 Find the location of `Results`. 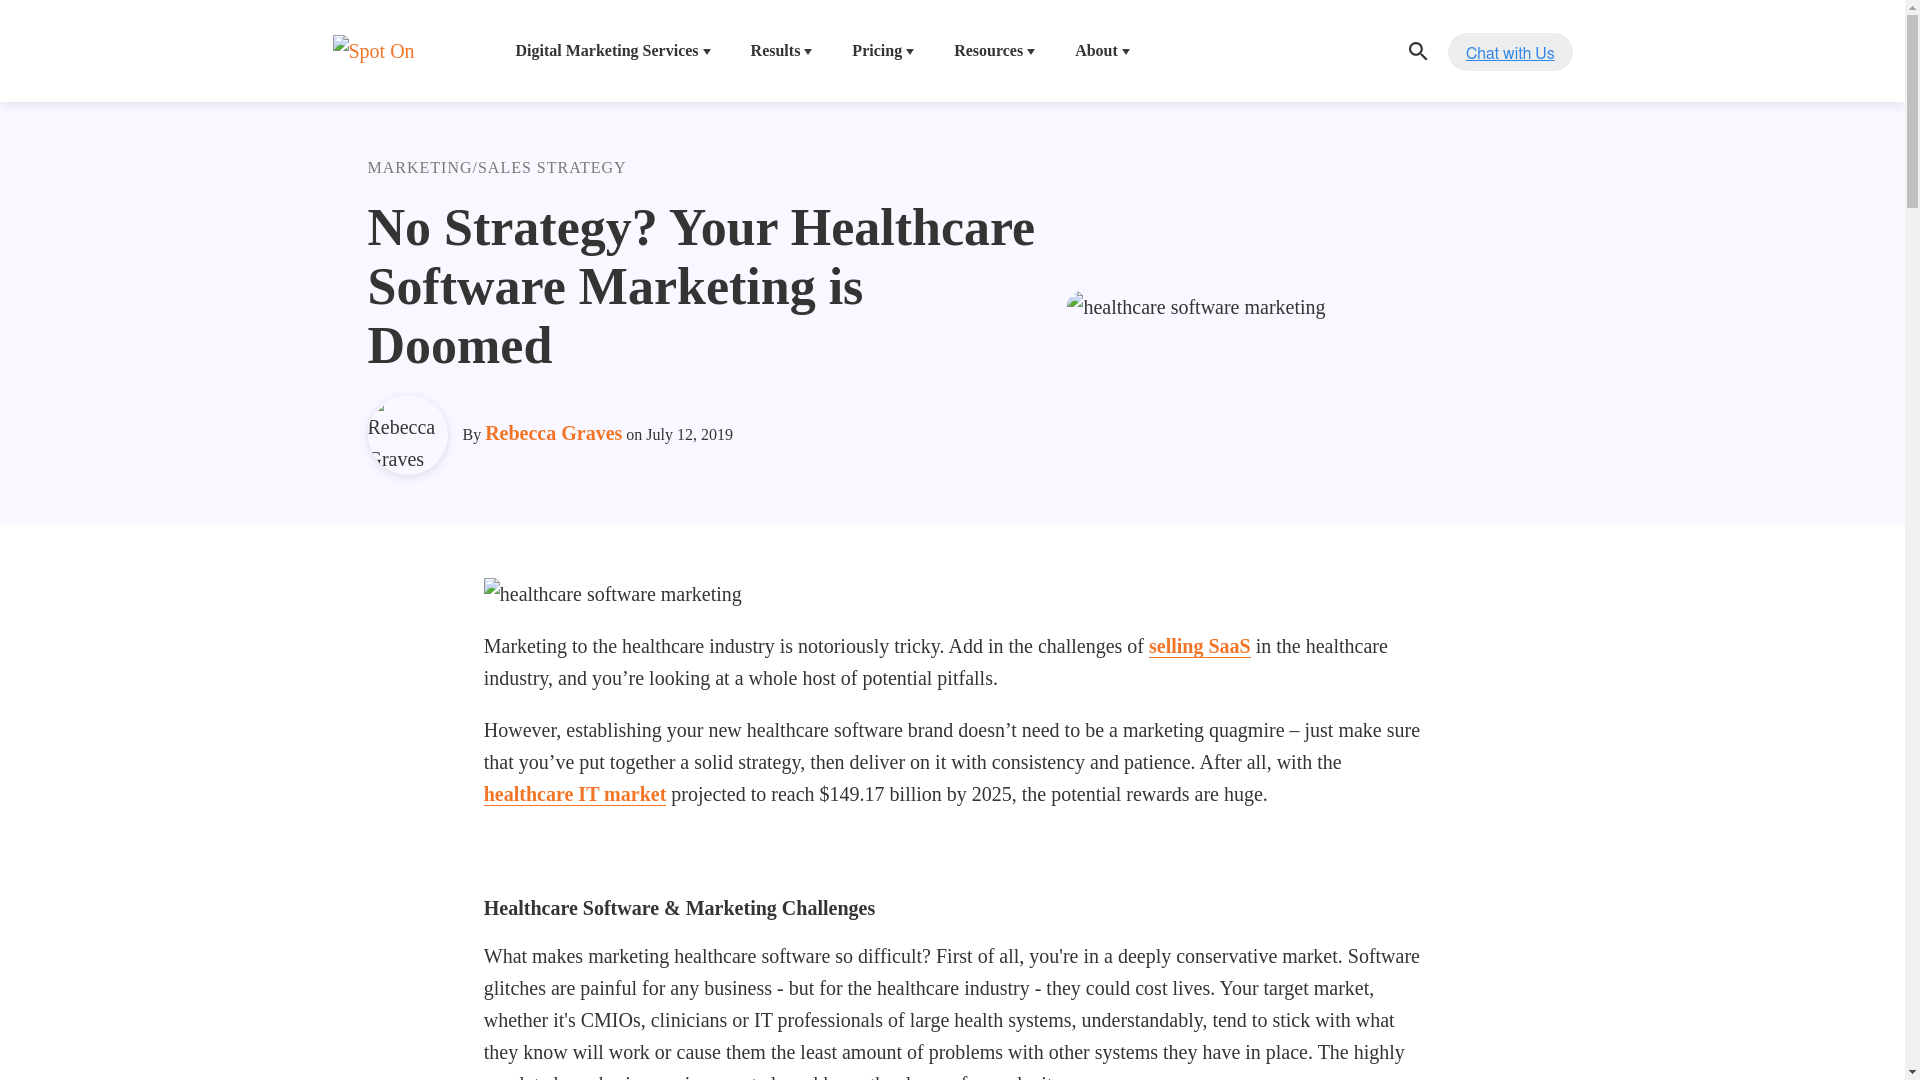

Results is located at coordinates (782, 50).